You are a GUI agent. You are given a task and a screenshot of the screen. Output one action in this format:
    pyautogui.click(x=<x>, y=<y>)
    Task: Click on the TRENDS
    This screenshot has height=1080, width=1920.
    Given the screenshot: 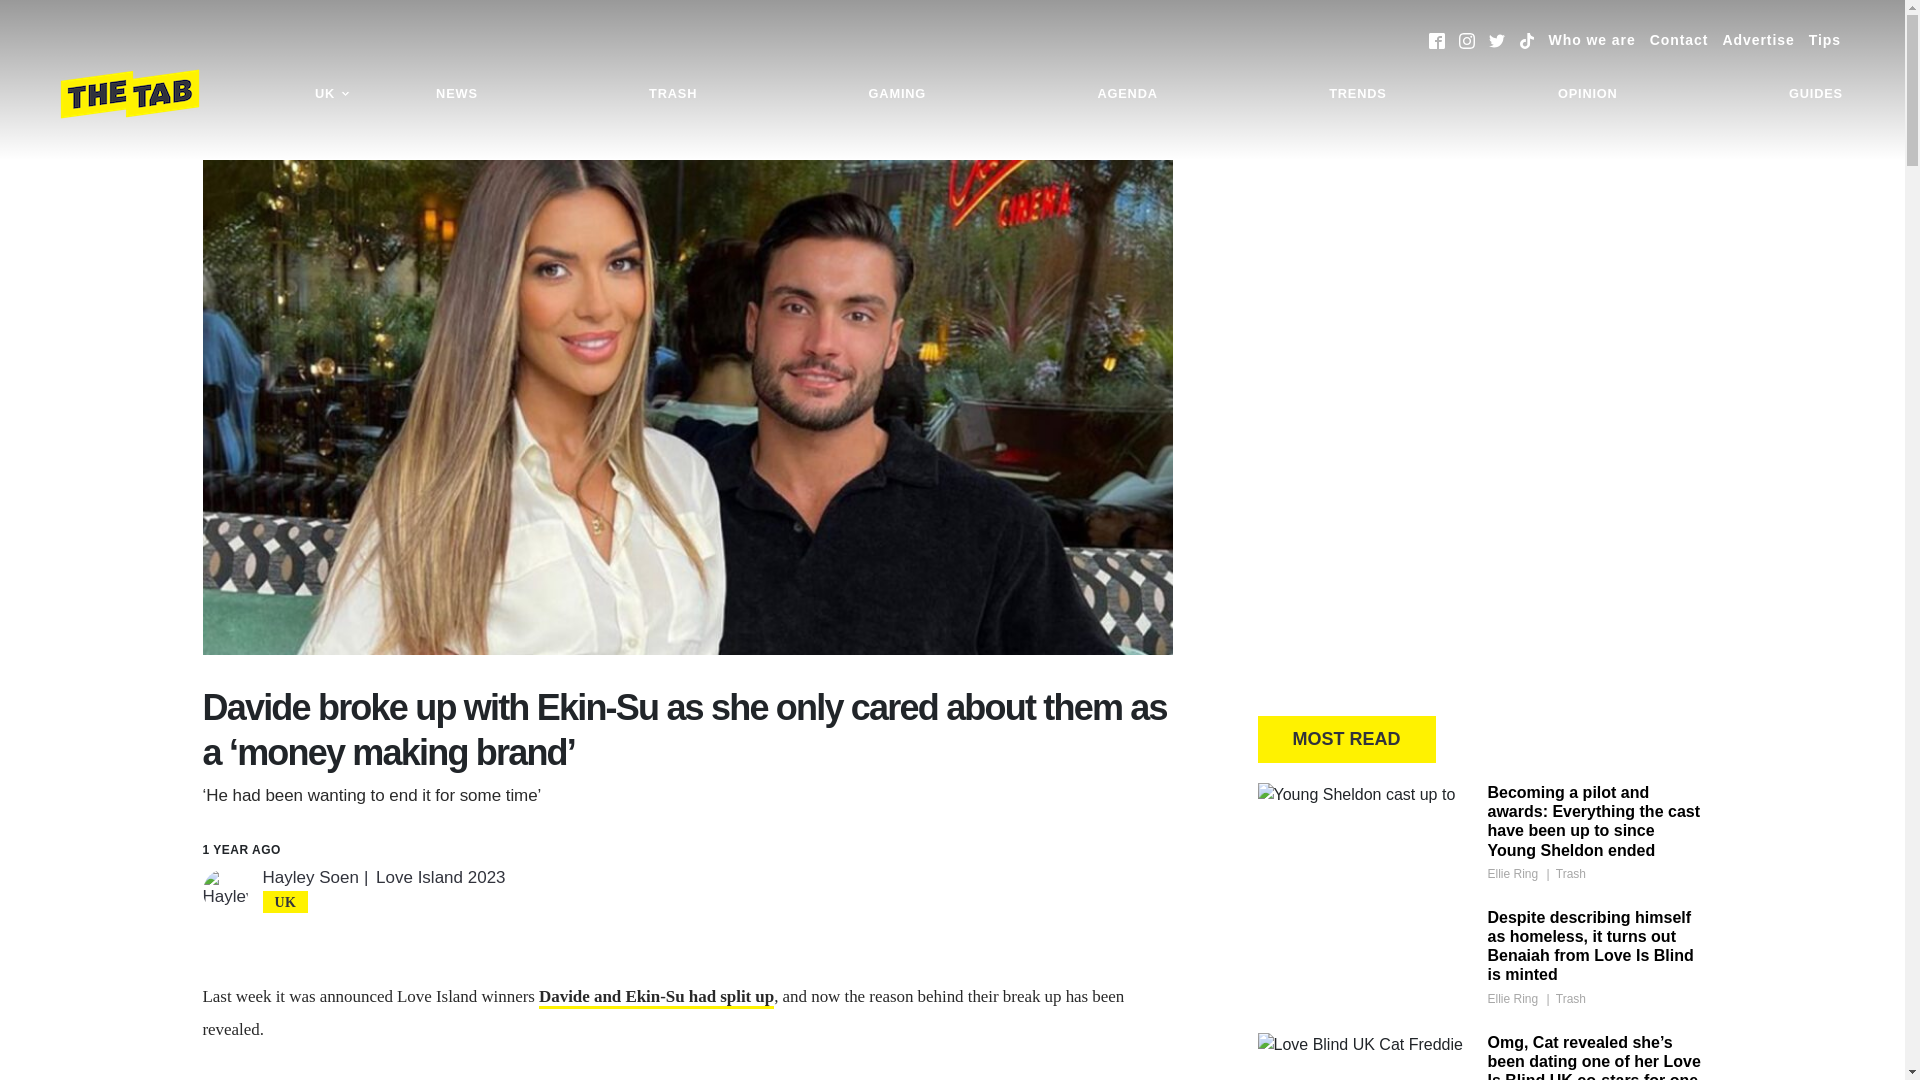 What is the action you would take?
    pyautogui.click(x=1357, y=94)
    